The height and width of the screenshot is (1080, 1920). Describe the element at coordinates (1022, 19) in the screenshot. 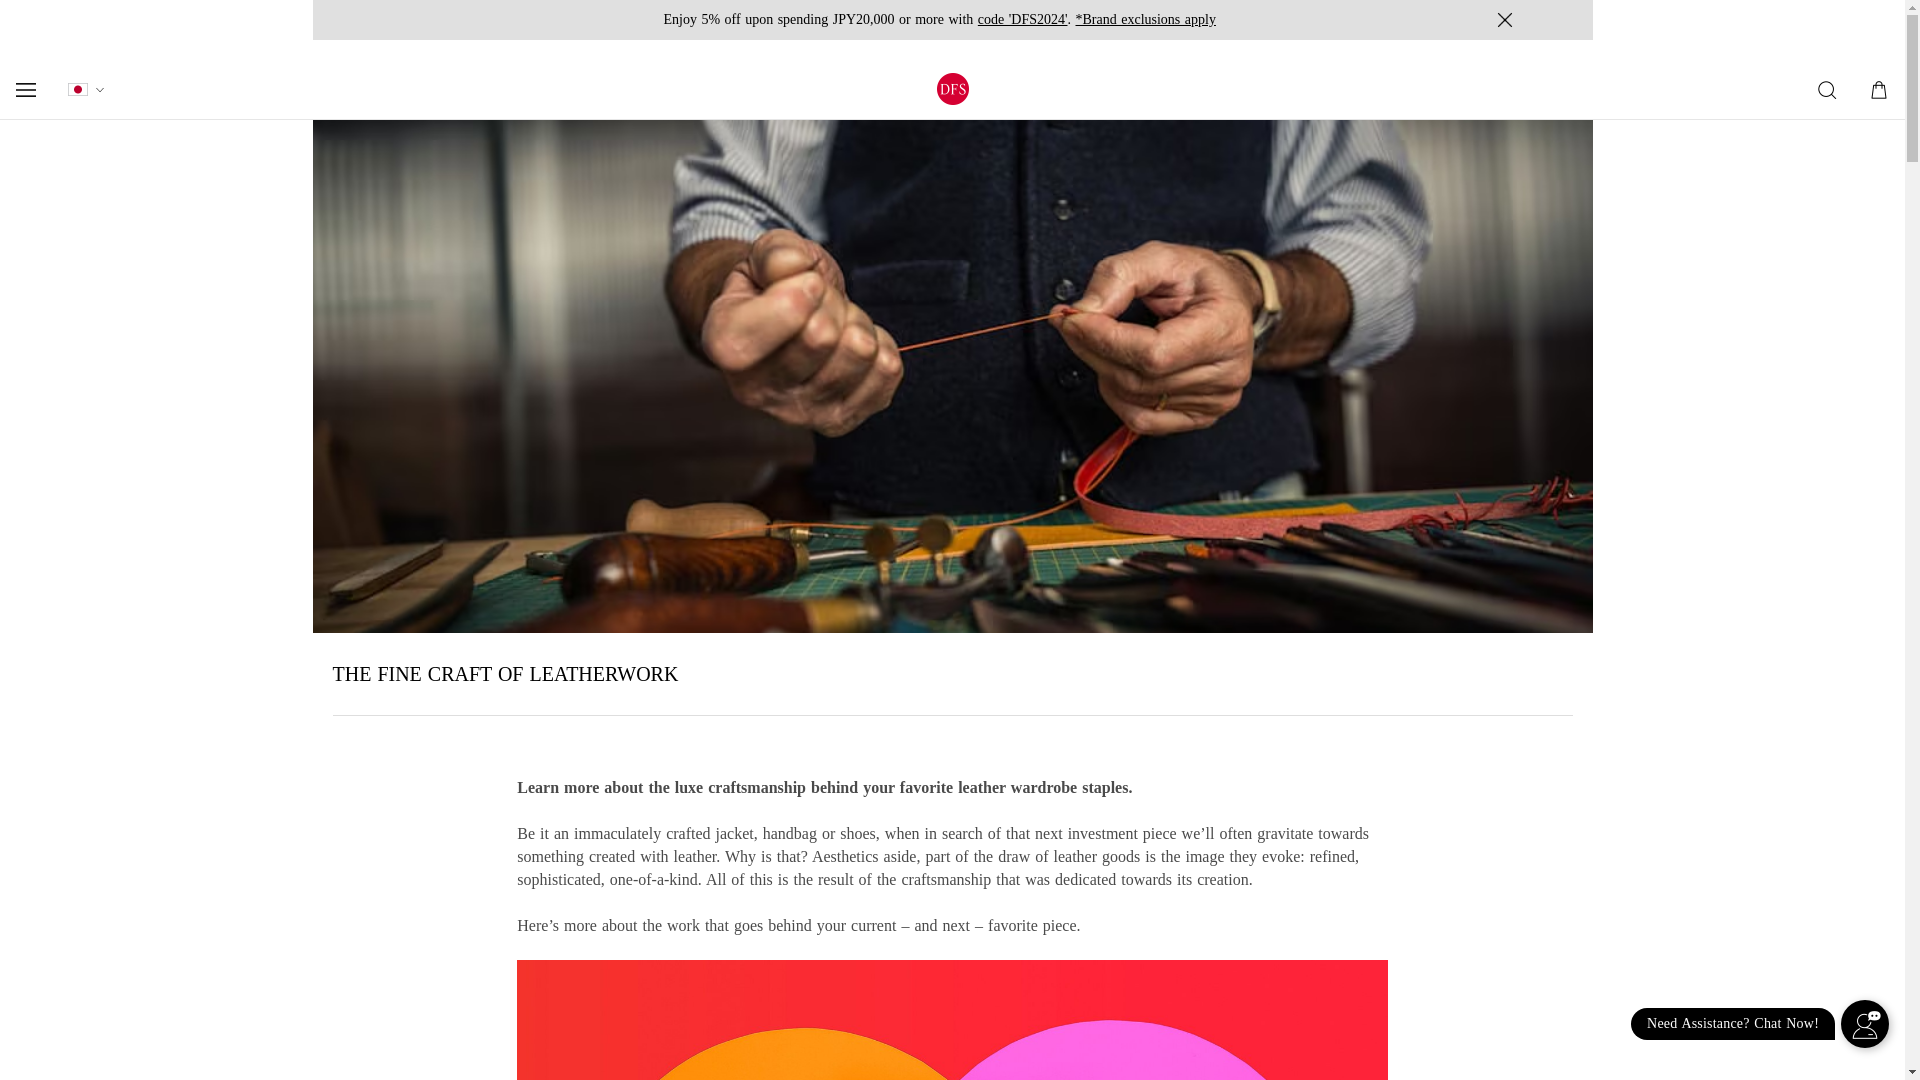

I see `code 'DFS2024'` at that location.